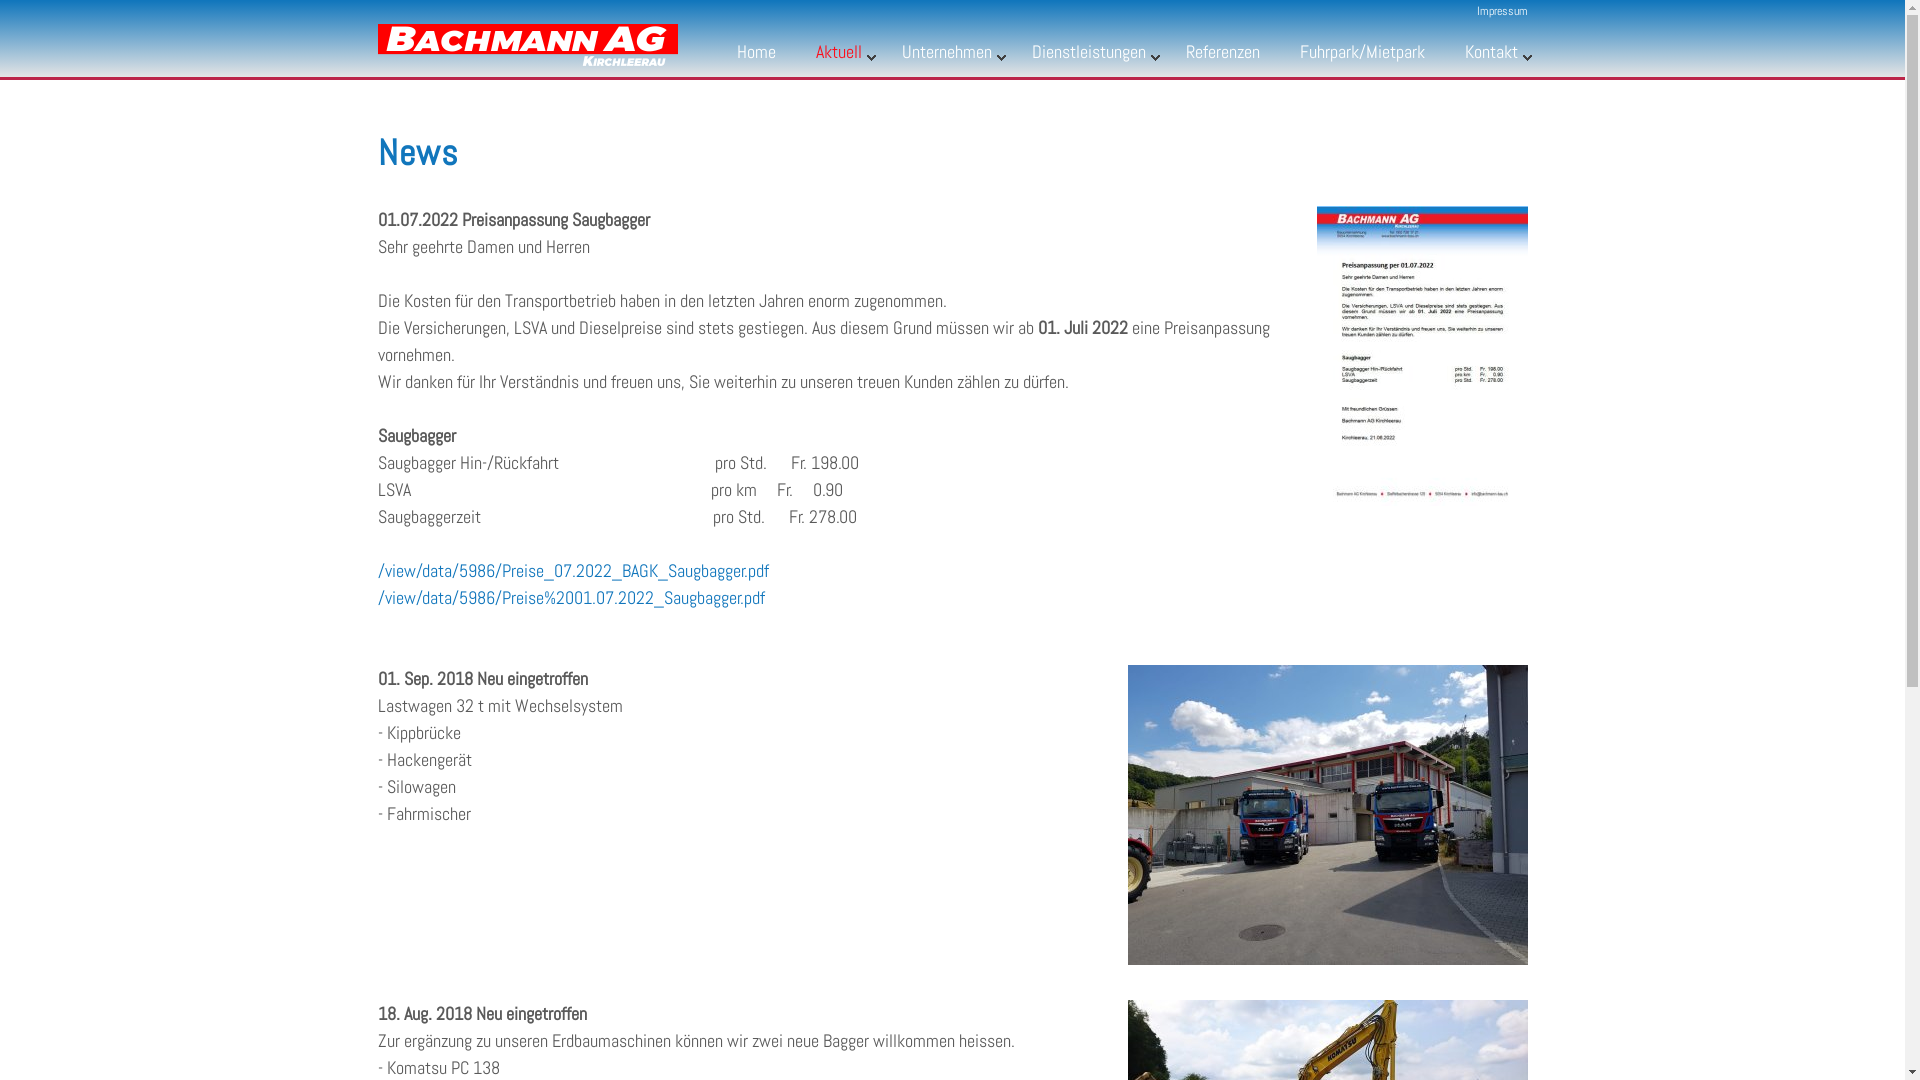 The width and height of the screenshot is (1920, 1080). Describe the element at coordinates (572, 598) in the screenshot. I see `/view/data/5986/Preise%2001.07.2022_Saugbagger.pdf` at that location.